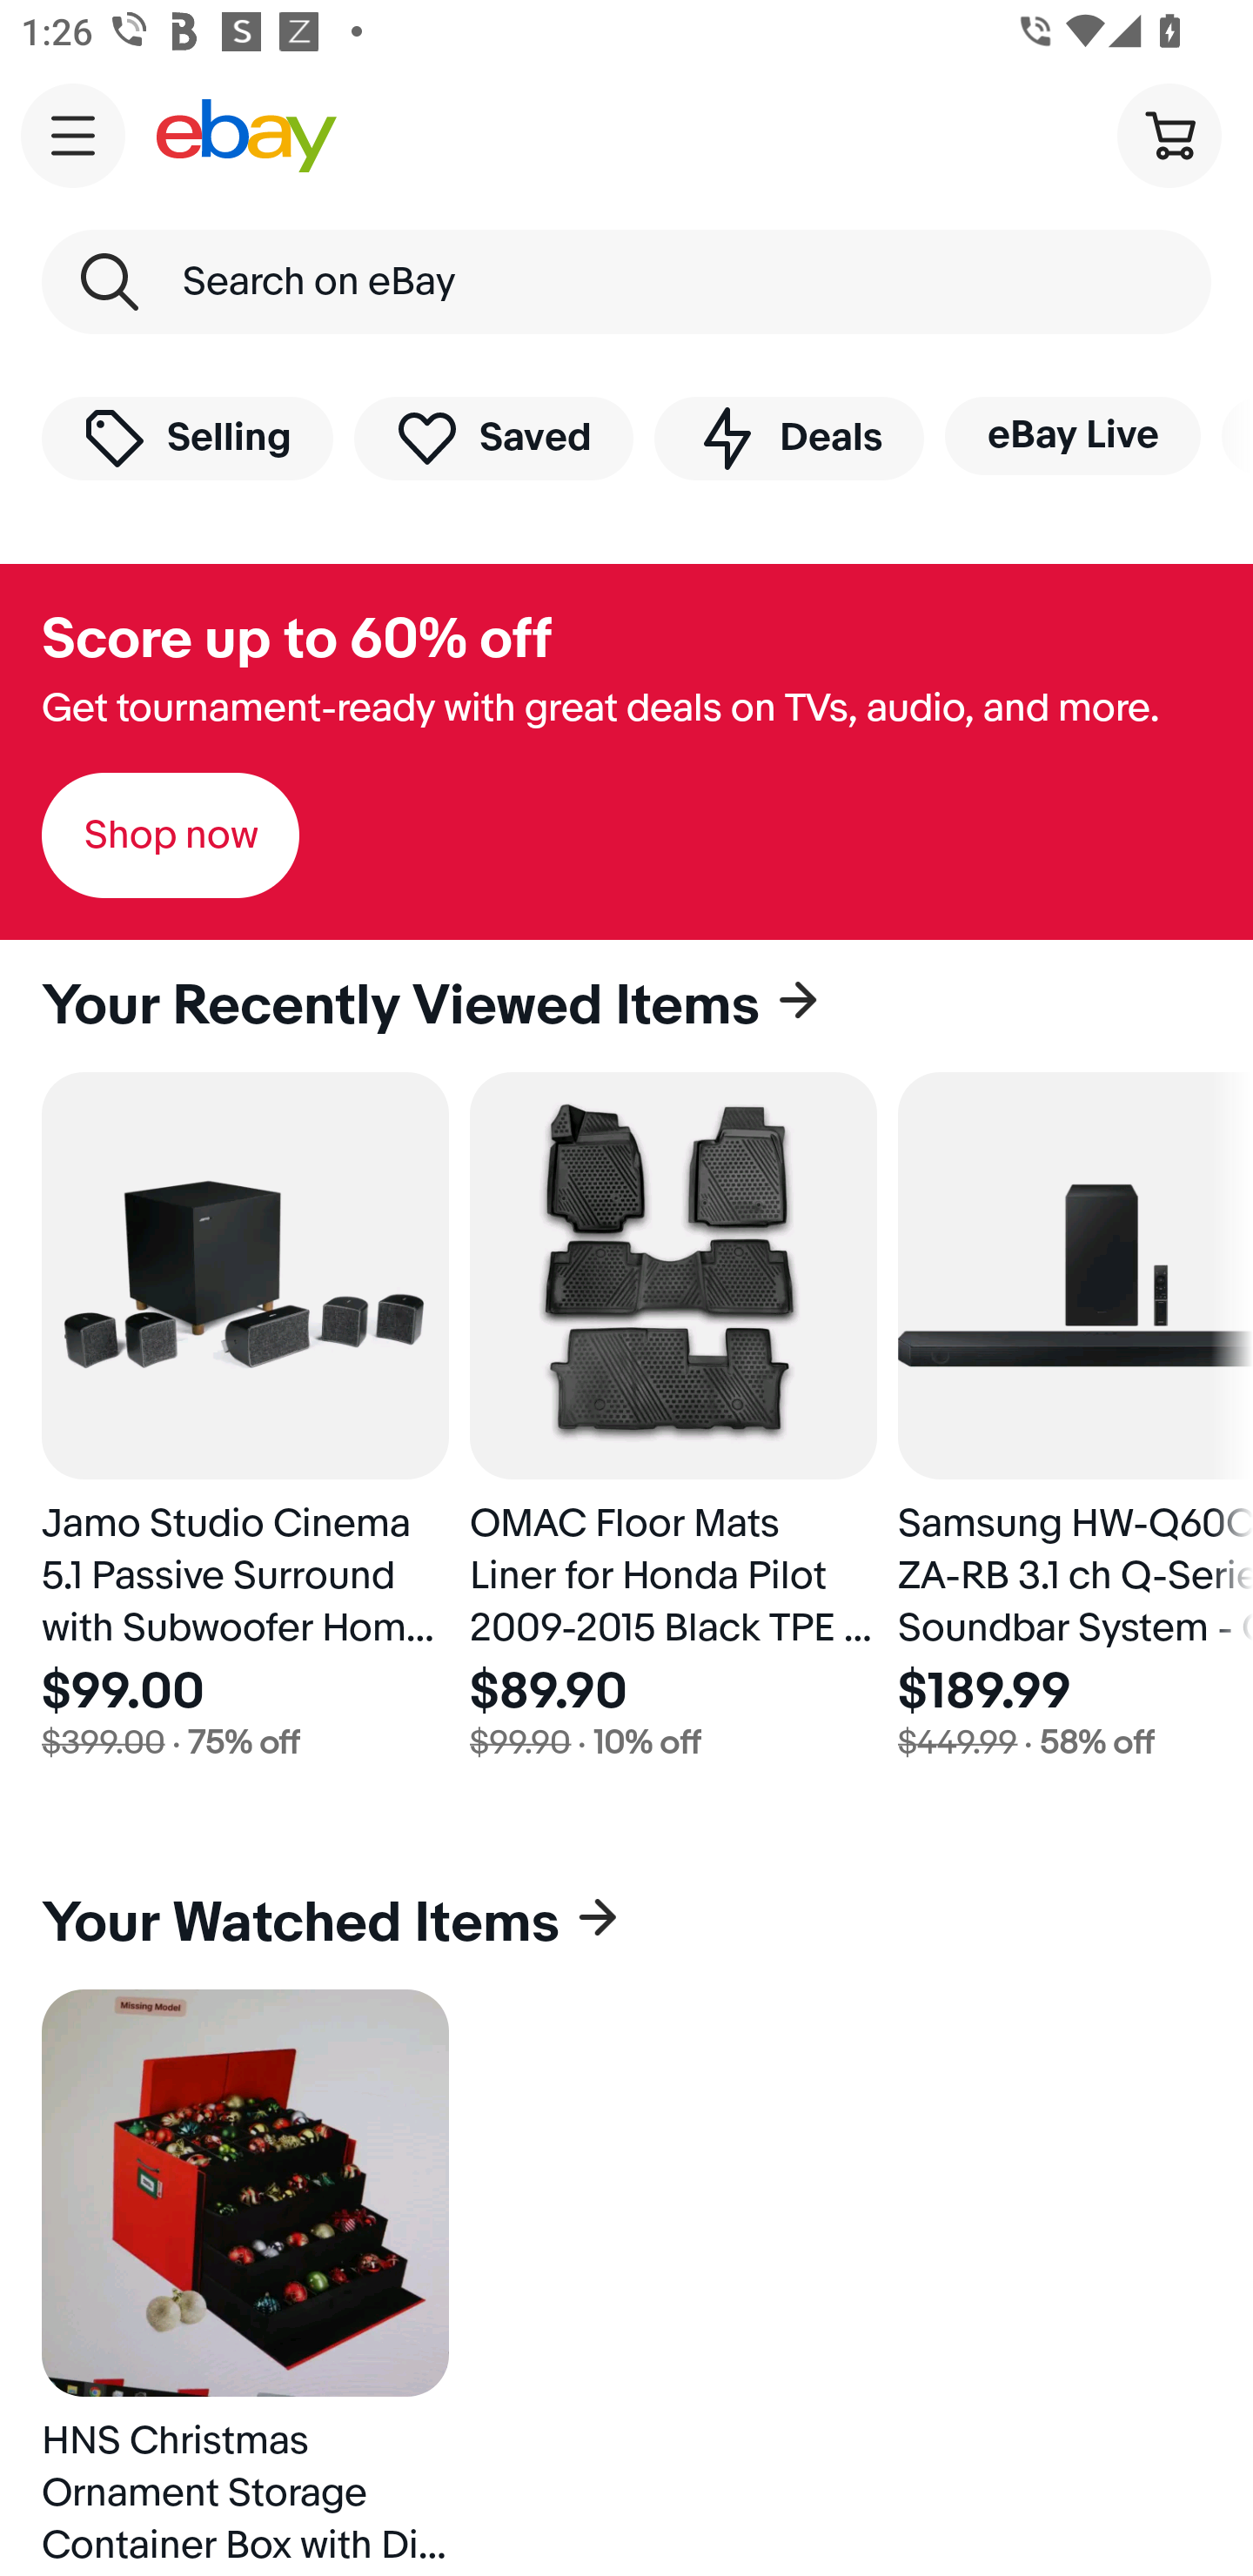 The width and height of the screenshot is (1253, 2576). What do you see at coordinates (187, 437) in the screenshot?
I see `Selling` at bounding box center [187, 437].